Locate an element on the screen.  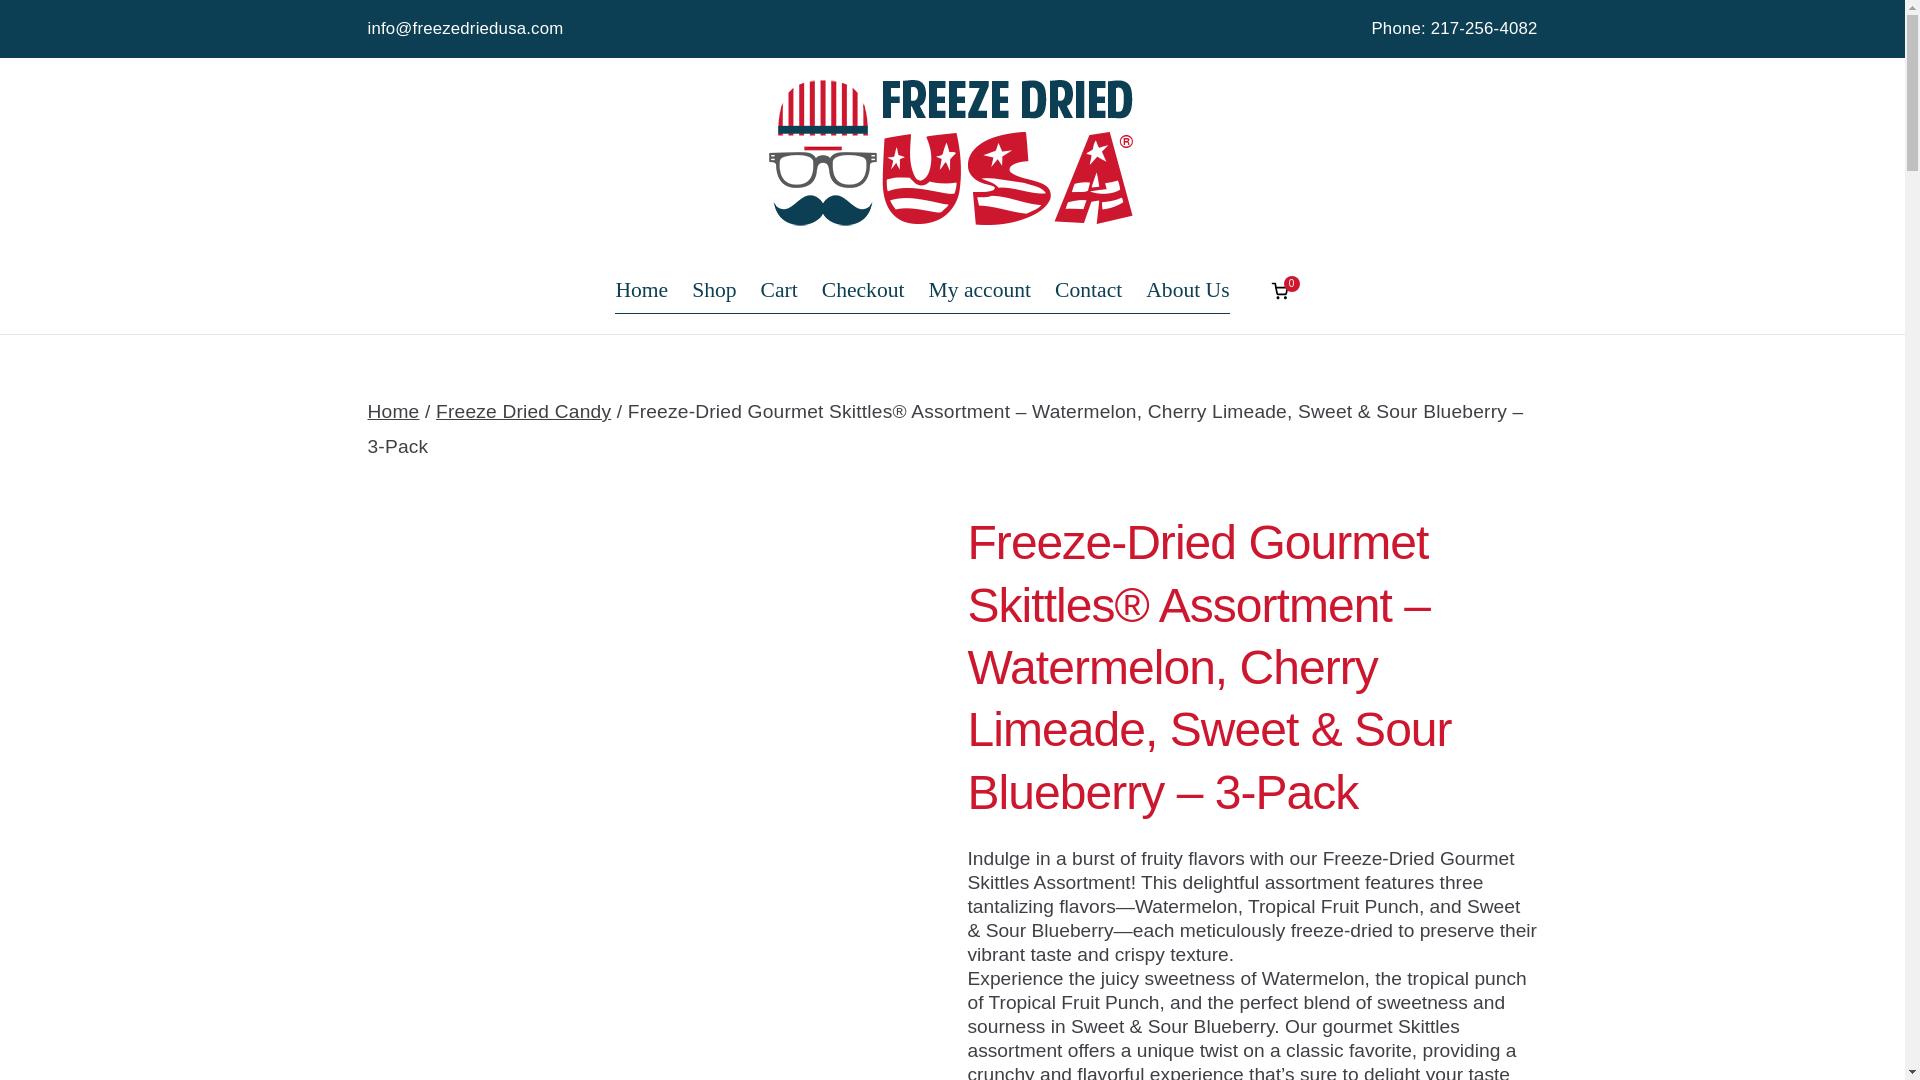
Home is located at coordinates (641, 290).